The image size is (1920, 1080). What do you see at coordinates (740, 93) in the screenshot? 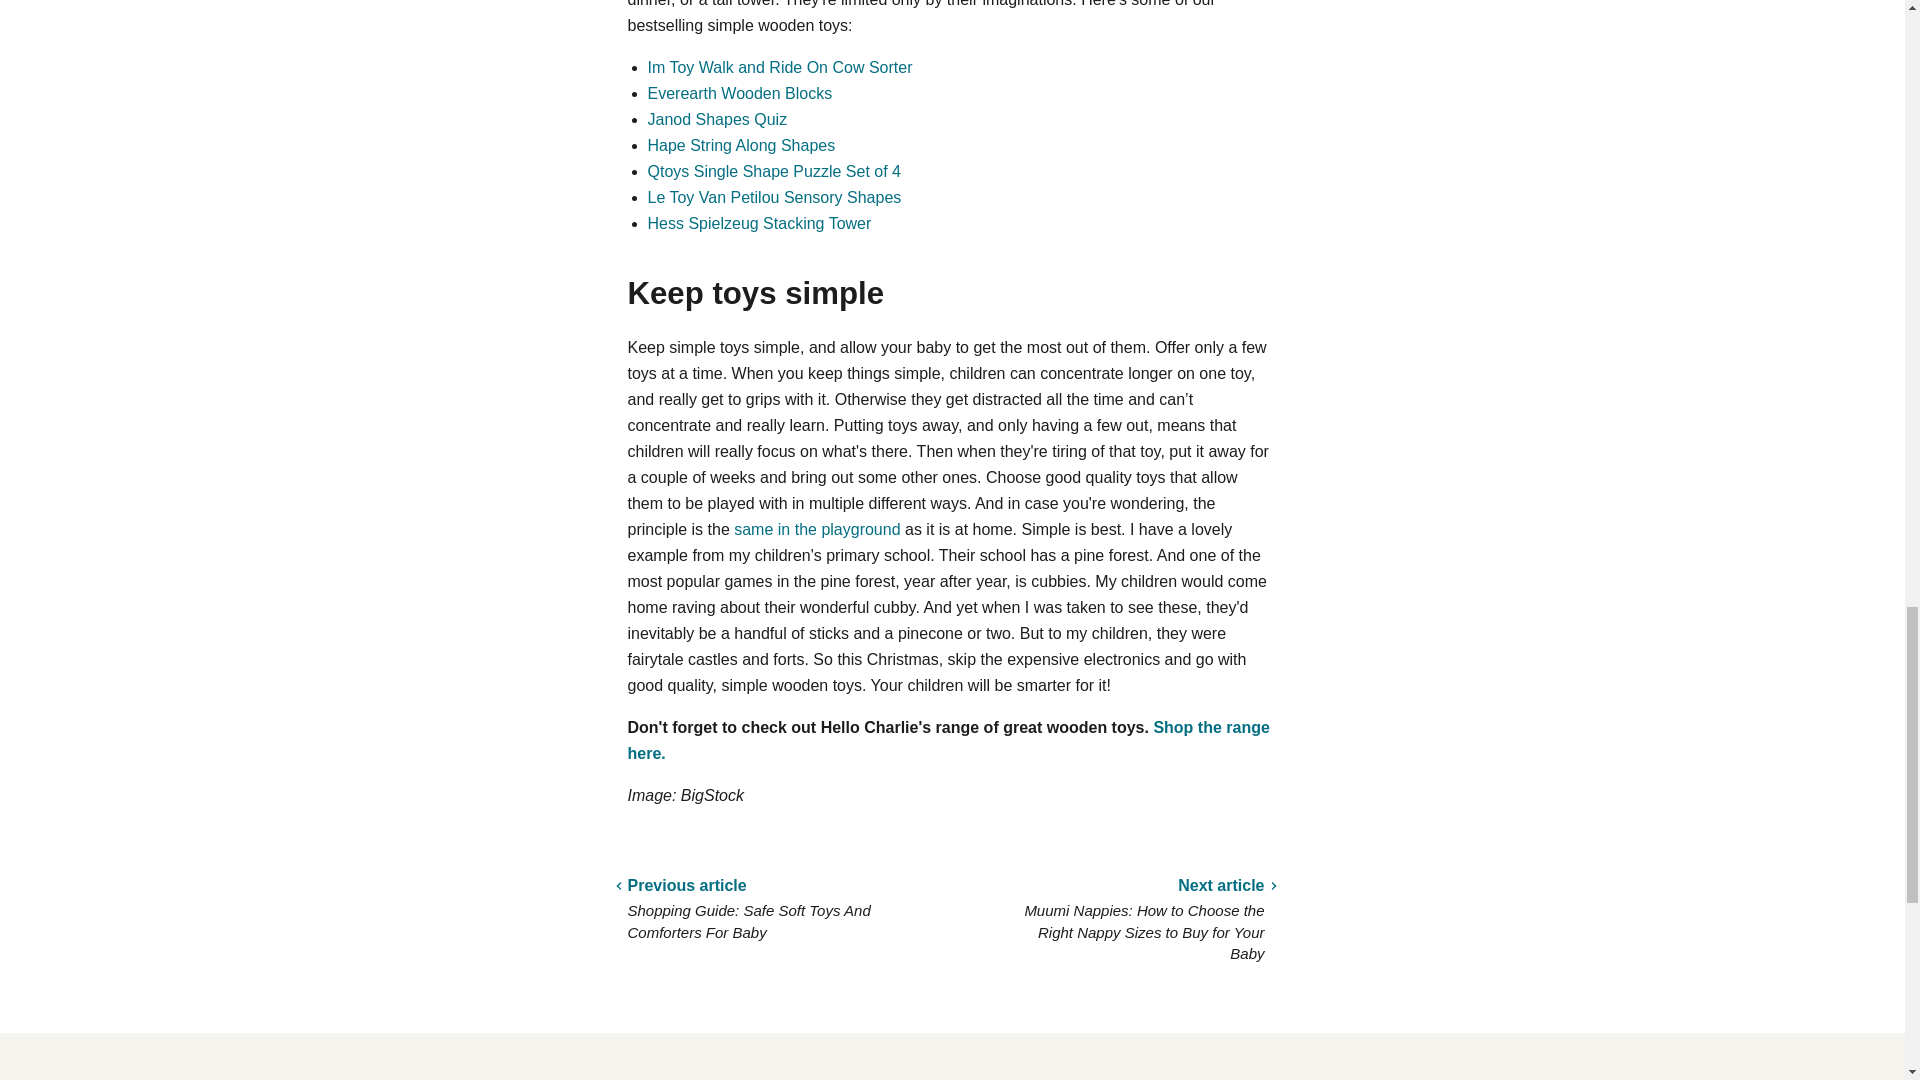
I see `Everearth Wooden Blocks` at bounding box center [740, 93].